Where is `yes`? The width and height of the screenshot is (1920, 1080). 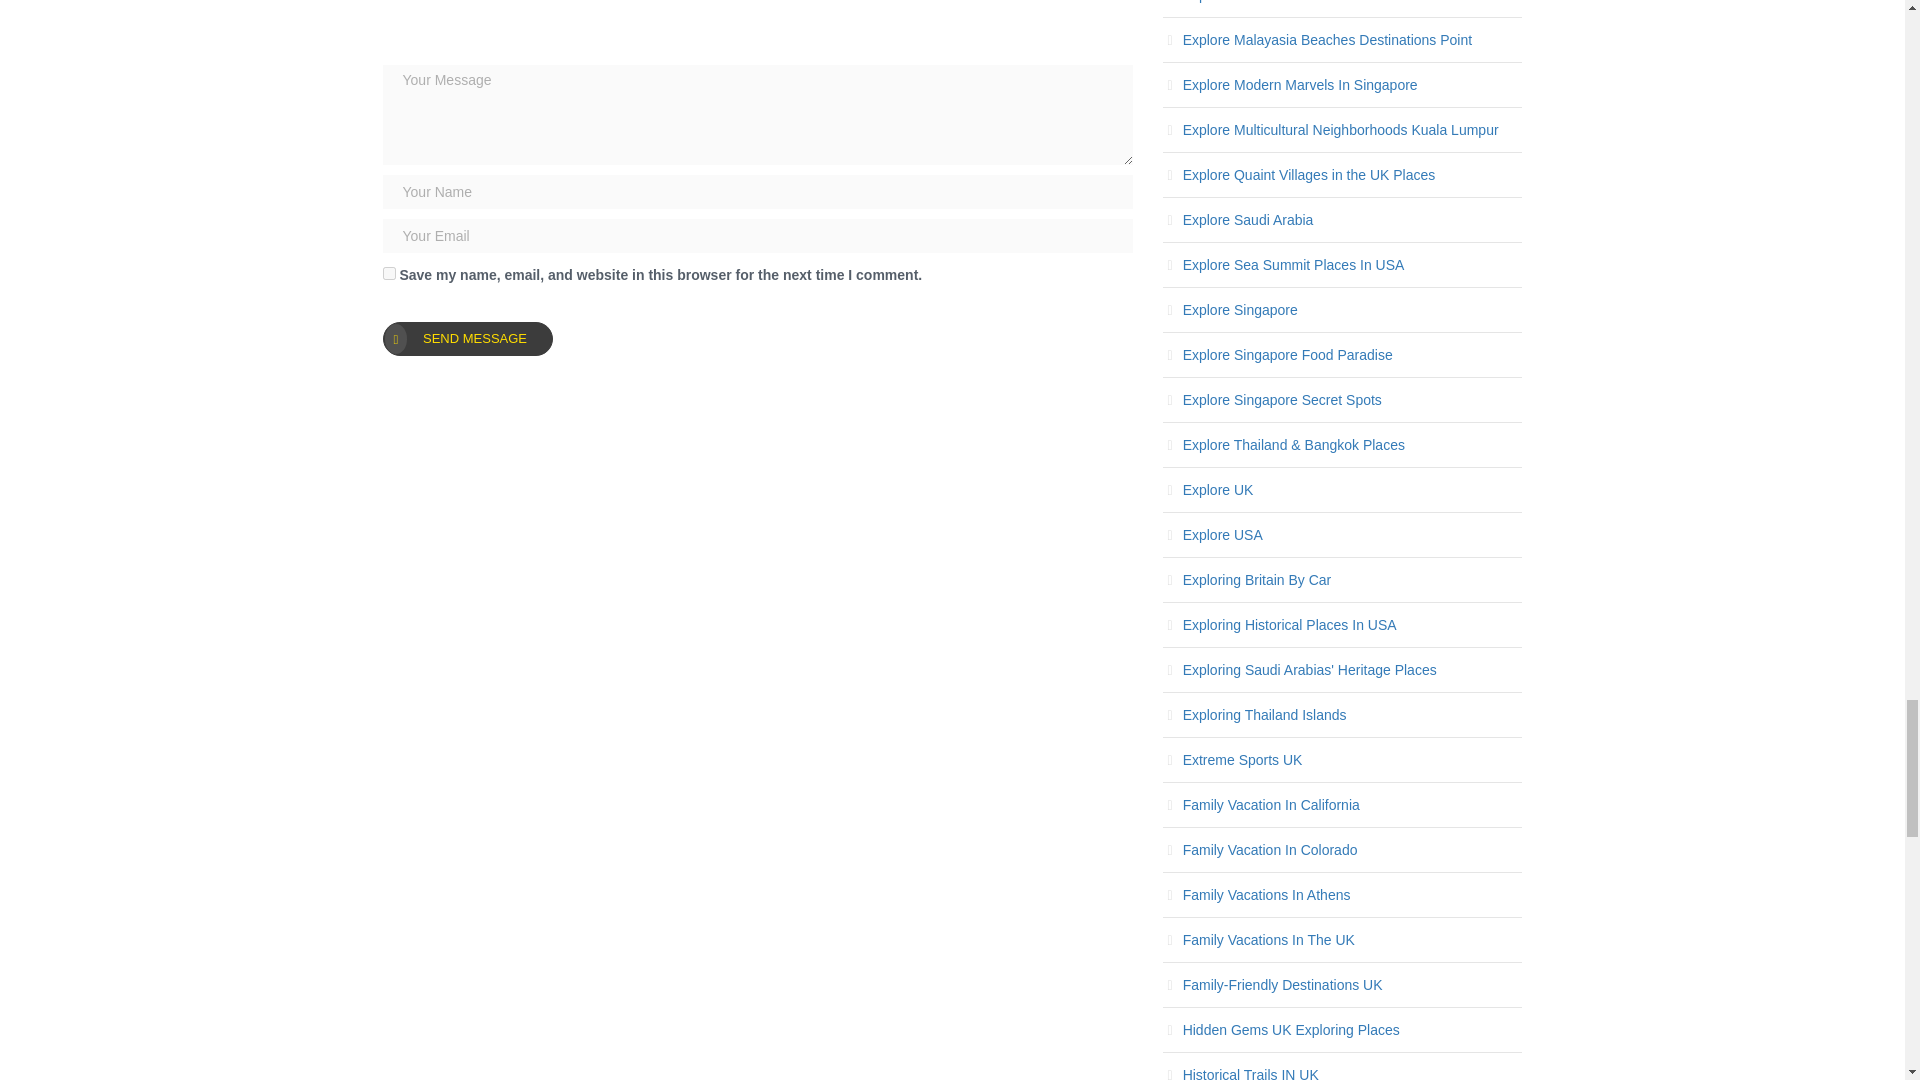
yes is located at coordinates (388, 272).